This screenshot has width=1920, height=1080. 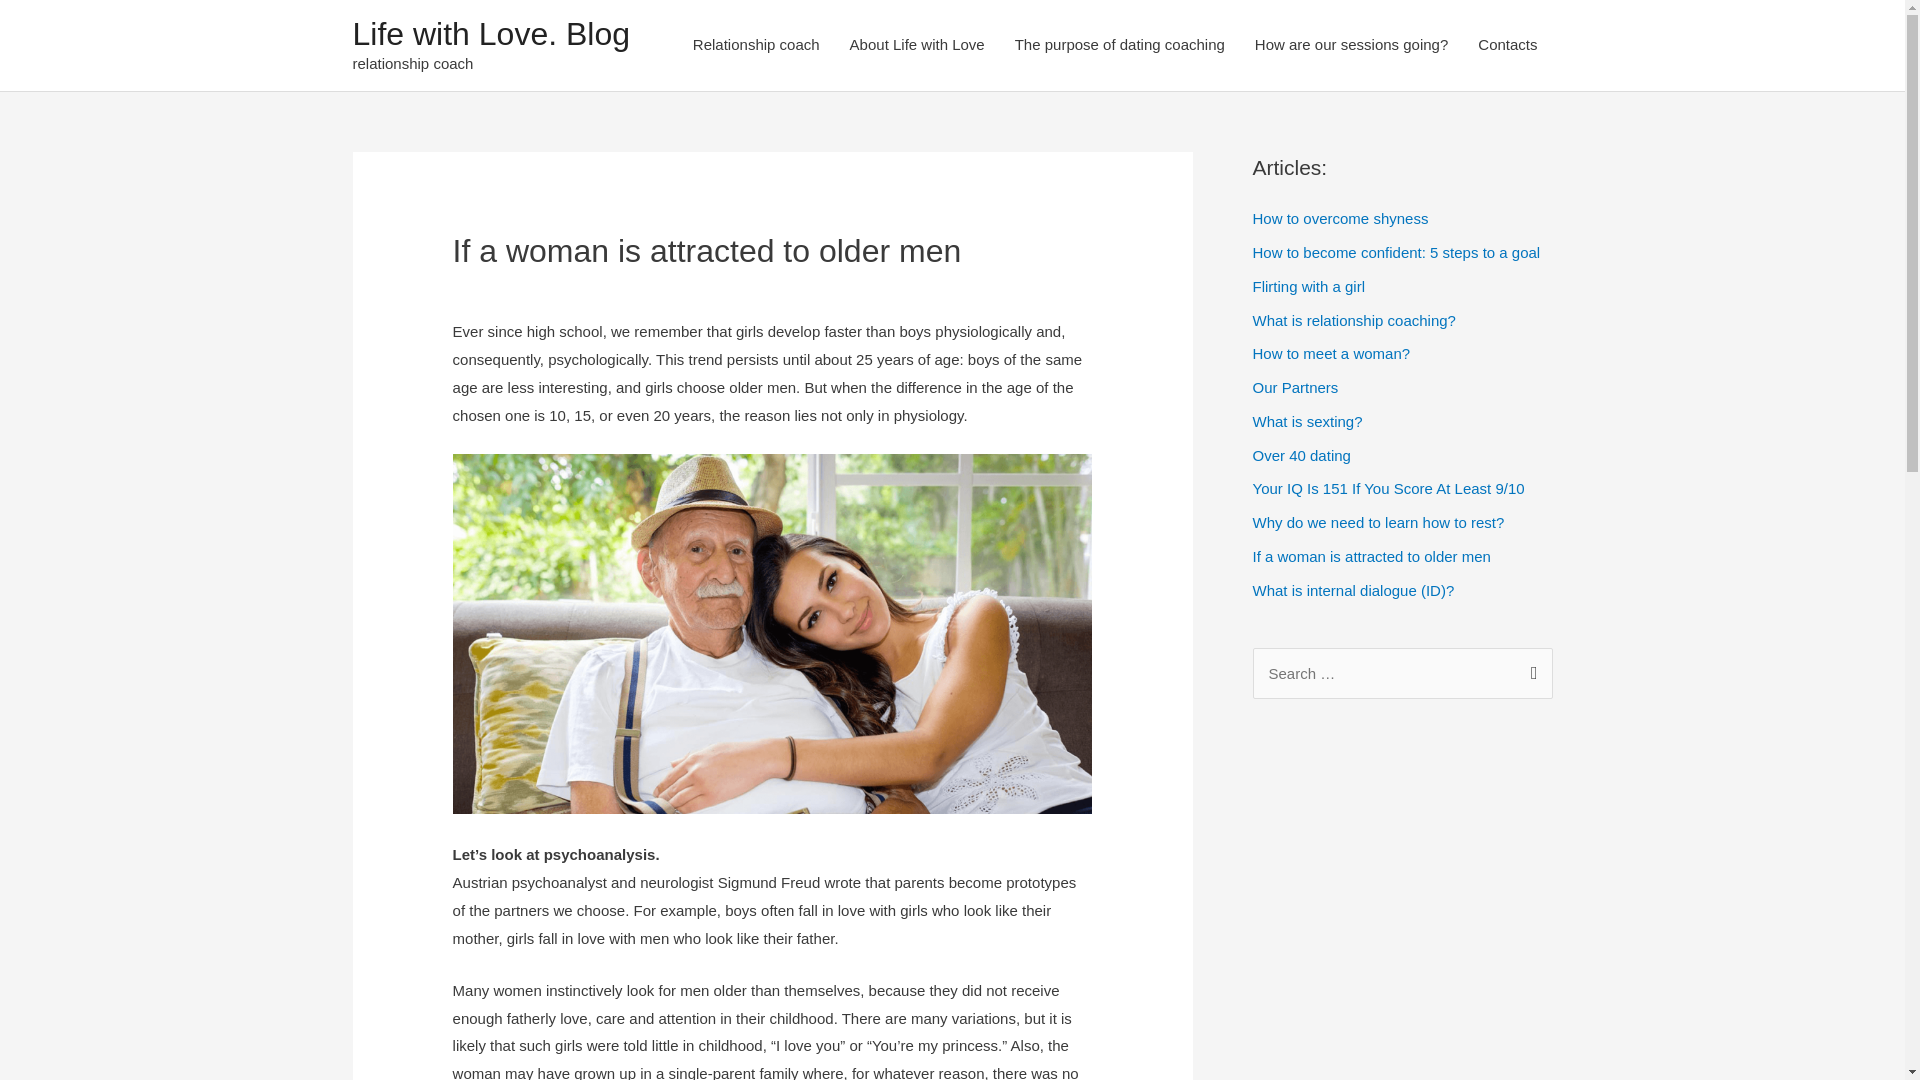 What do you see at coordinates (1352, 46) in the screenshot?
I see `How are our sessions going?` at bounding box center [1352, 46].